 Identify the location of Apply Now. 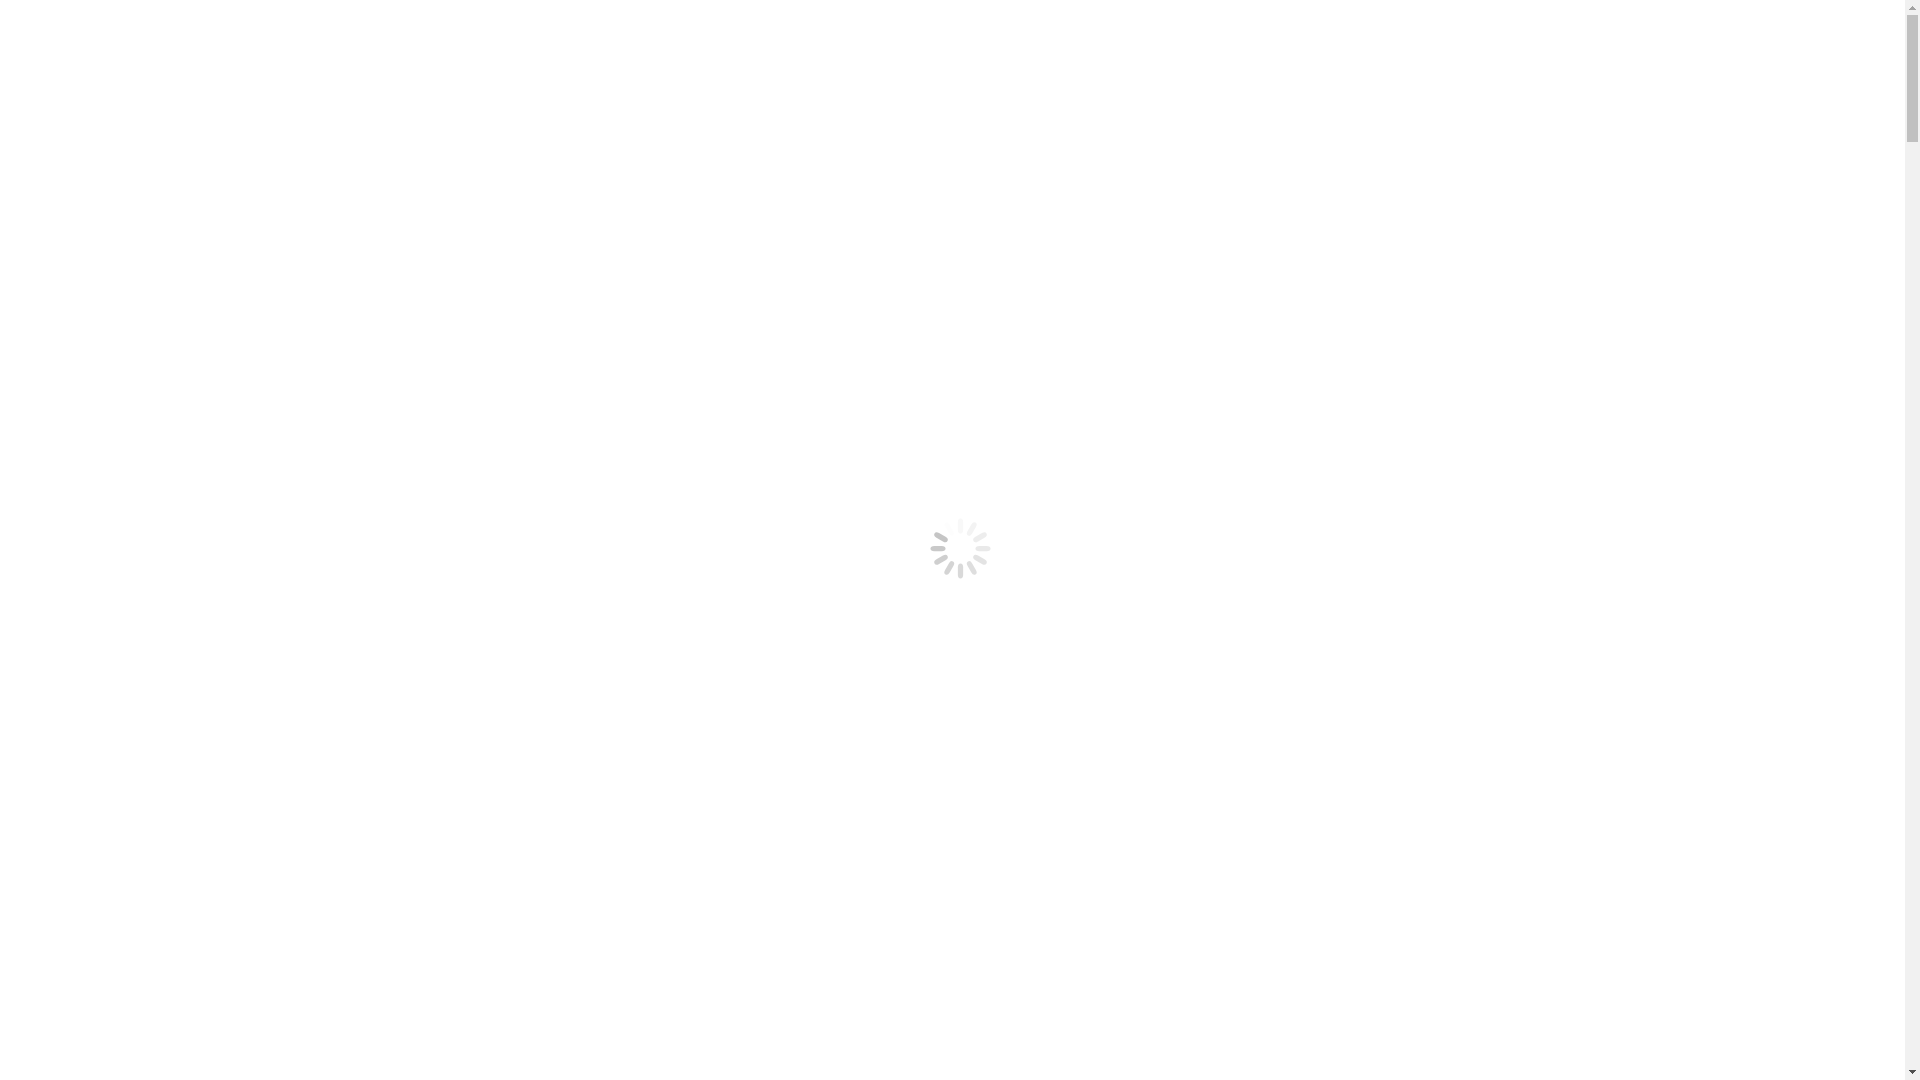
(330, 332).